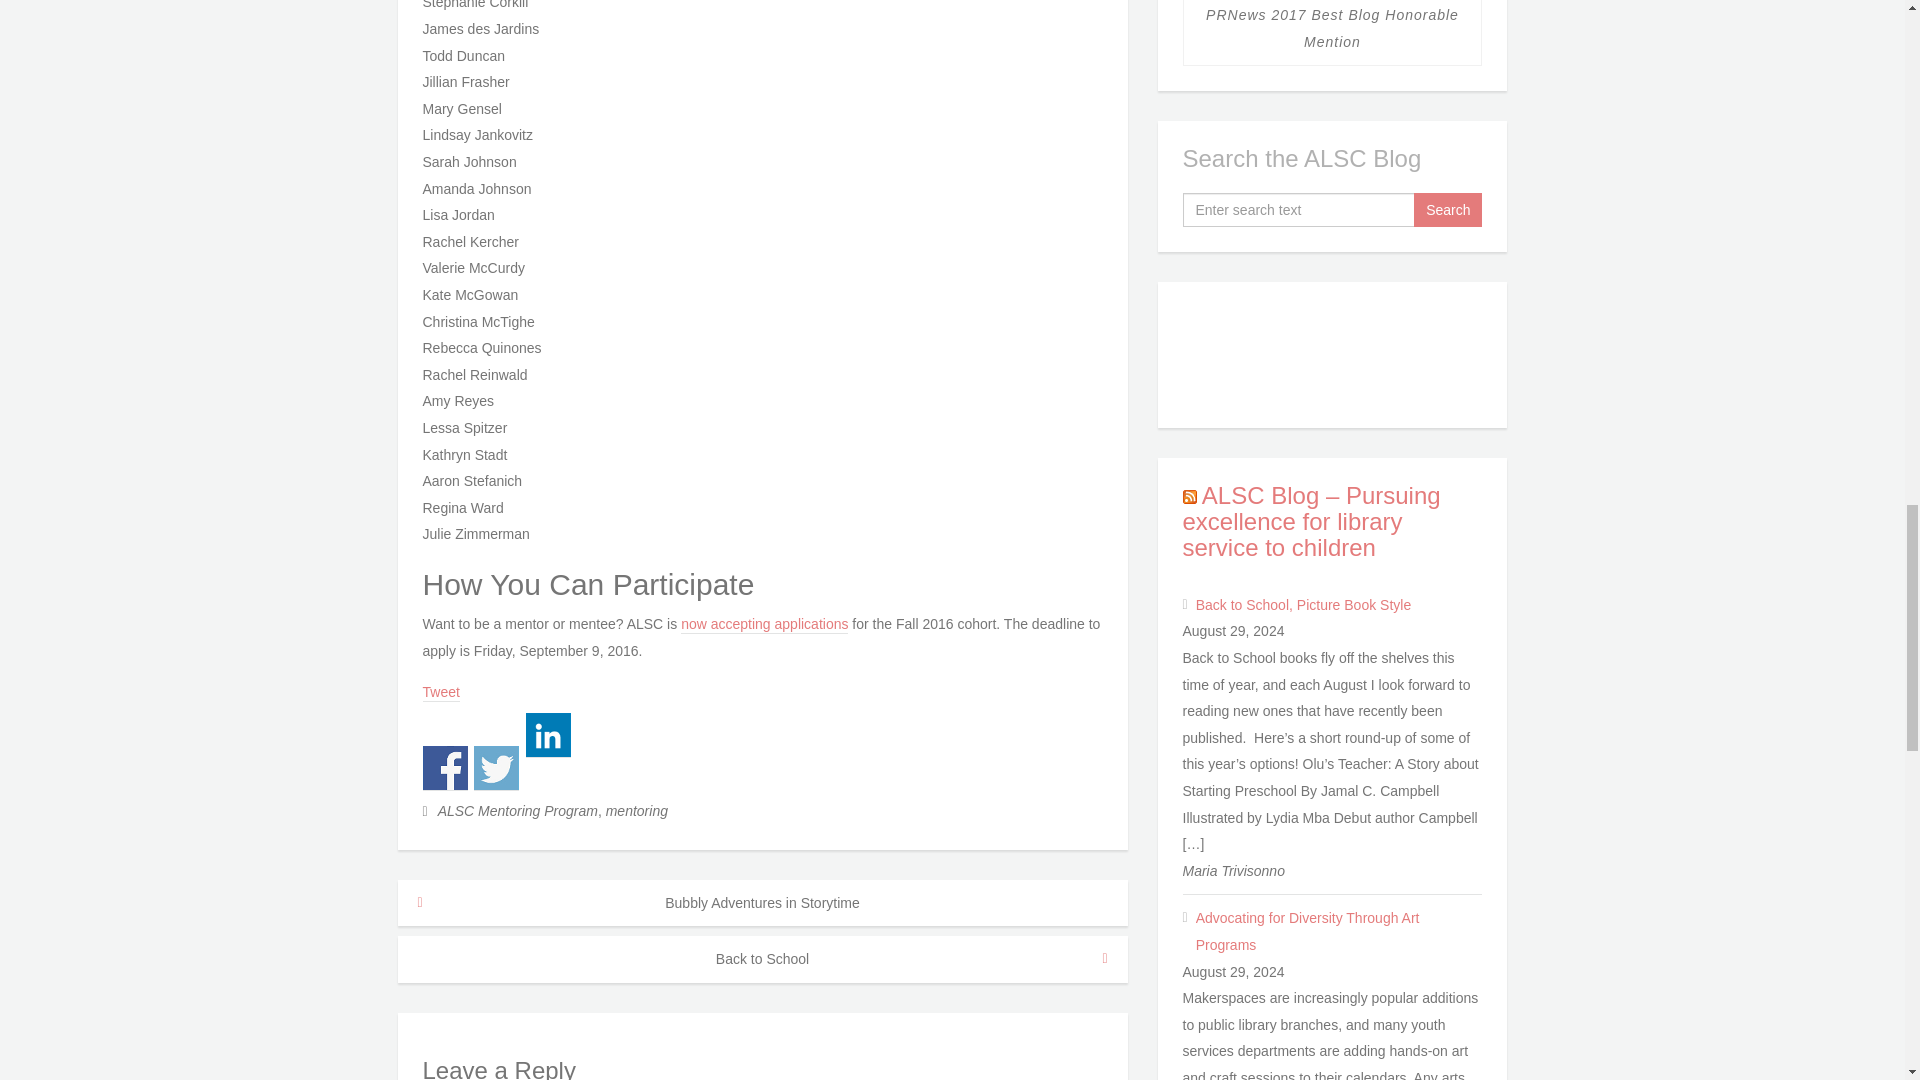 The height and width of the screenshot is (1080, 1920). I want to click on Bubbly Adventures in Storytime, so click(762, 903).